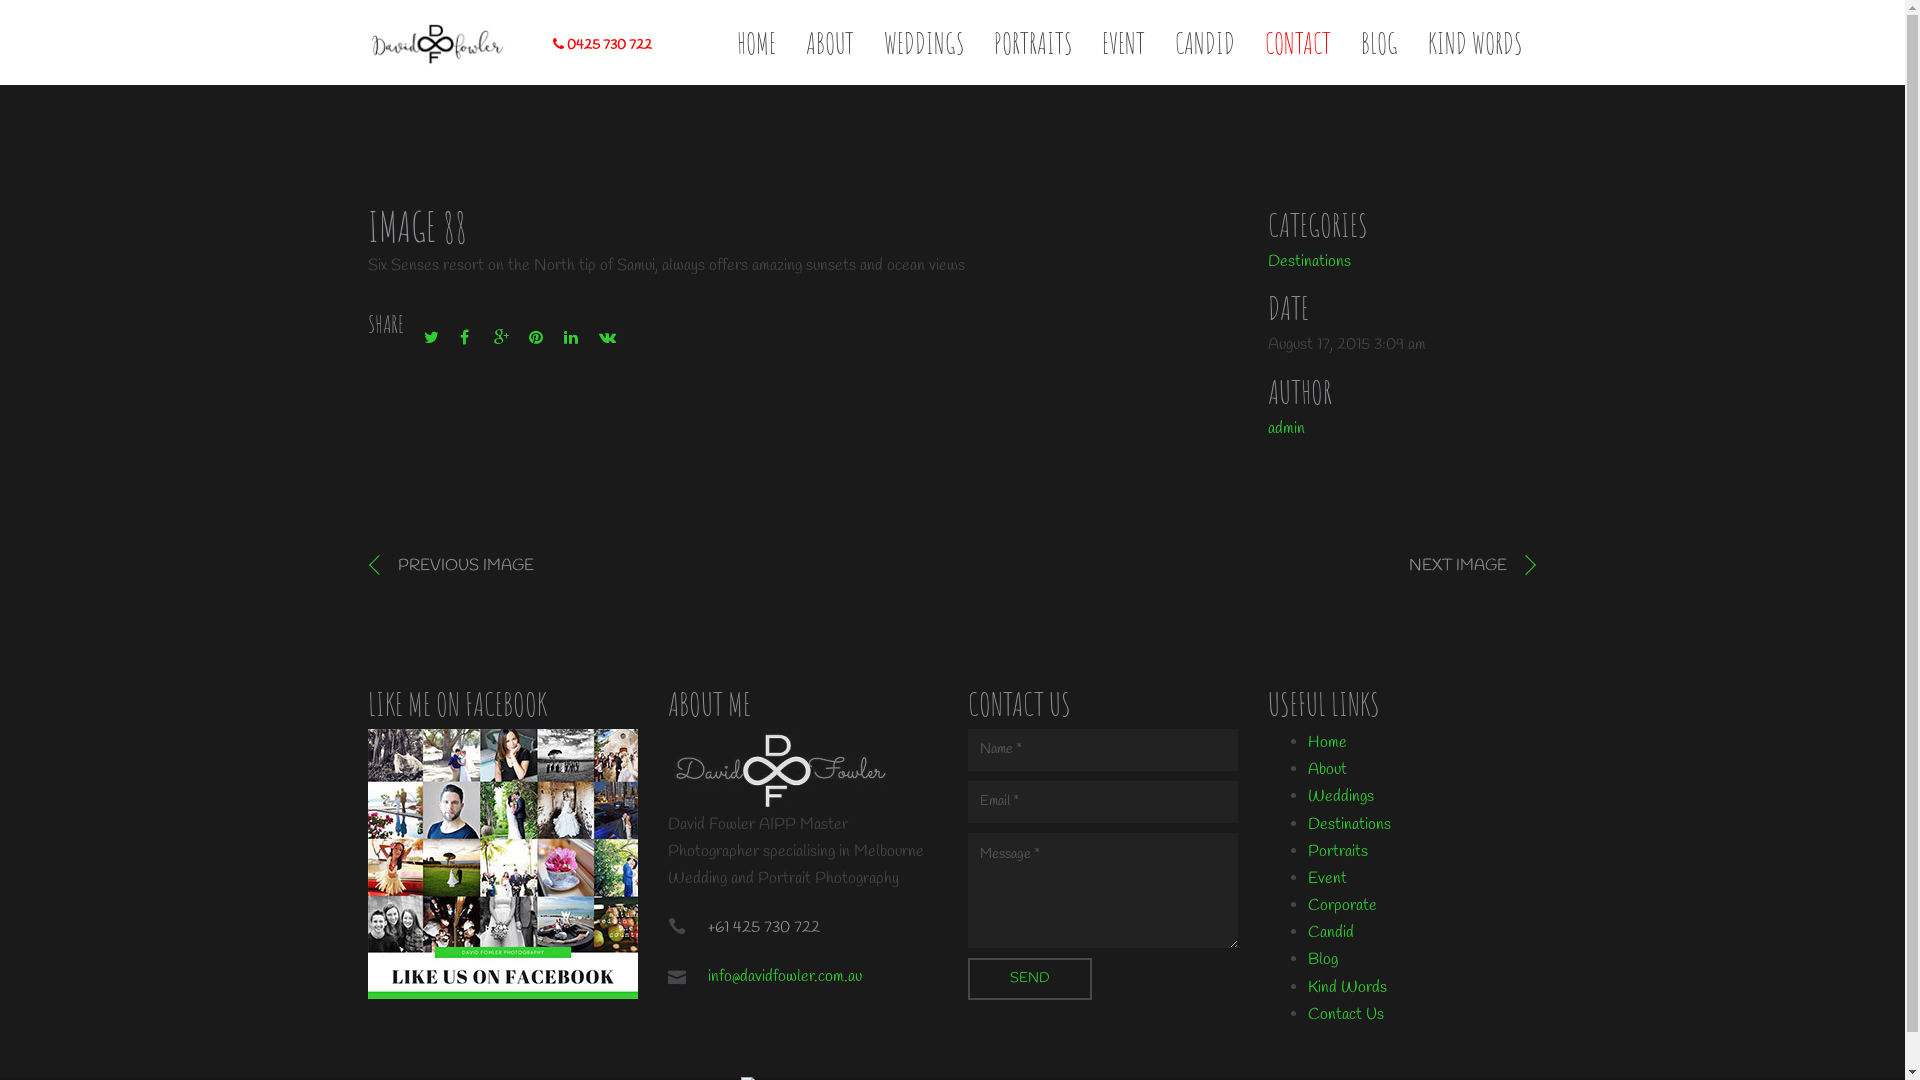 The width and height of the screenshot is (1920, 1080). I want to click on HOME, so click(756, 44).